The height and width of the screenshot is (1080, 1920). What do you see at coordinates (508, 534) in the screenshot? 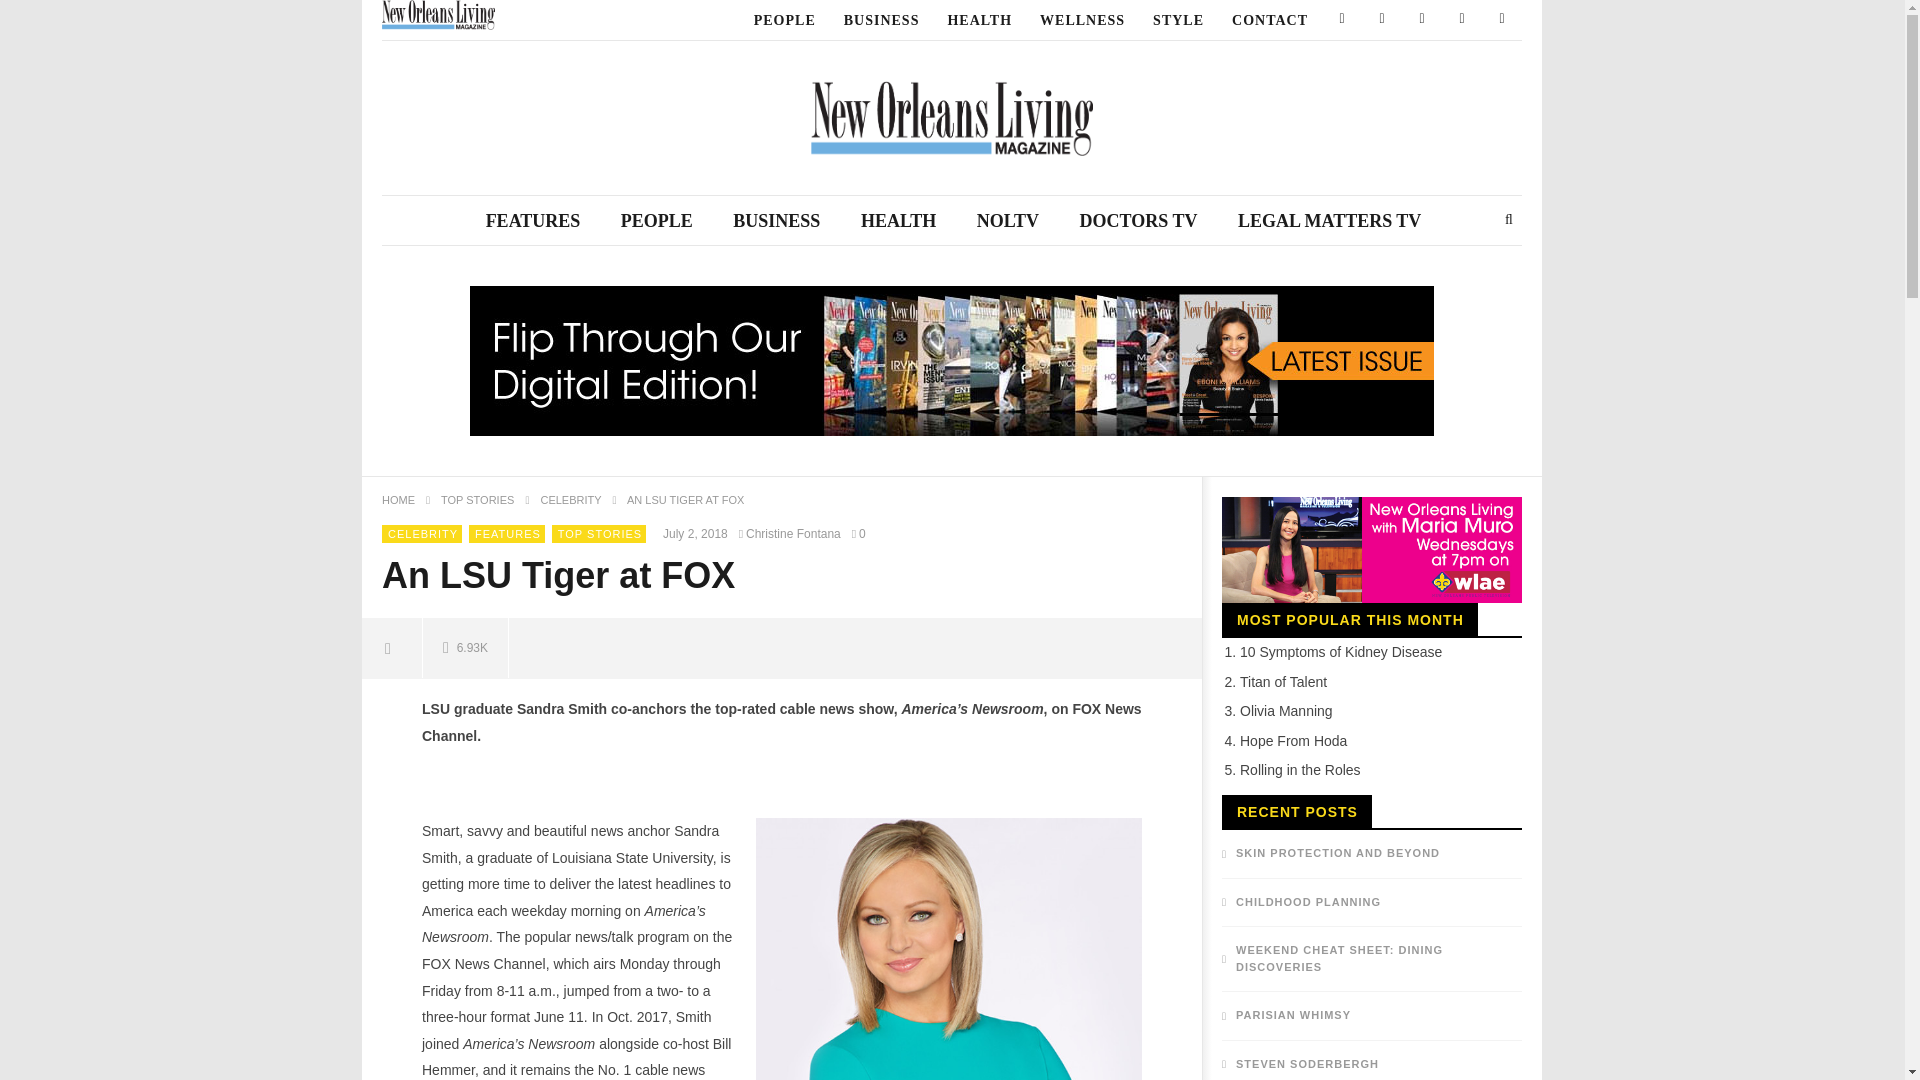
I see `View all posts in FEATURES` at bounding box center [508, 534].